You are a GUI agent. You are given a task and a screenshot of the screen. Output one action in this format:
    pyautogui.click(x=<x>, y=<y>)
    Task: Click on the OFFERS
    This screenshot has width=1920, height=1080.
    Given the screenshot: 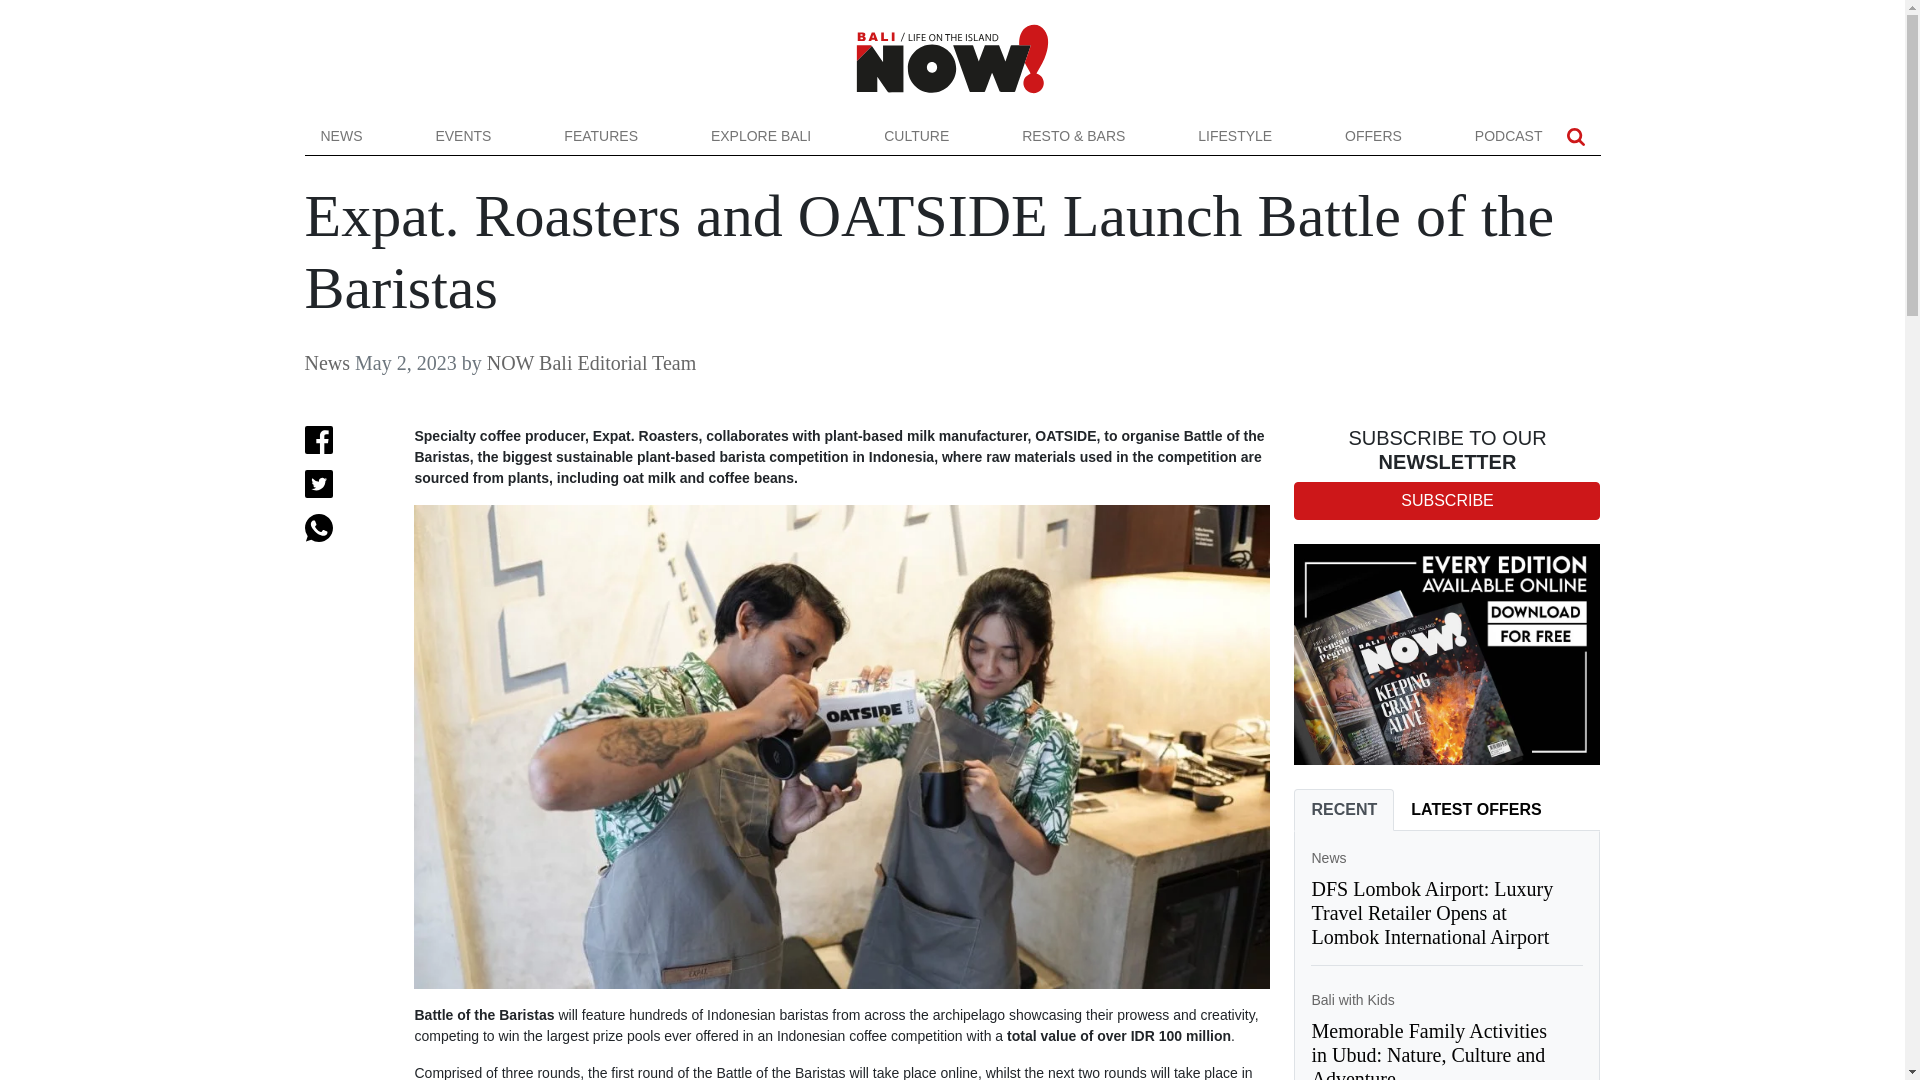 What is the action you would take?
    pyautogui.click(x=1373, y=136)
    